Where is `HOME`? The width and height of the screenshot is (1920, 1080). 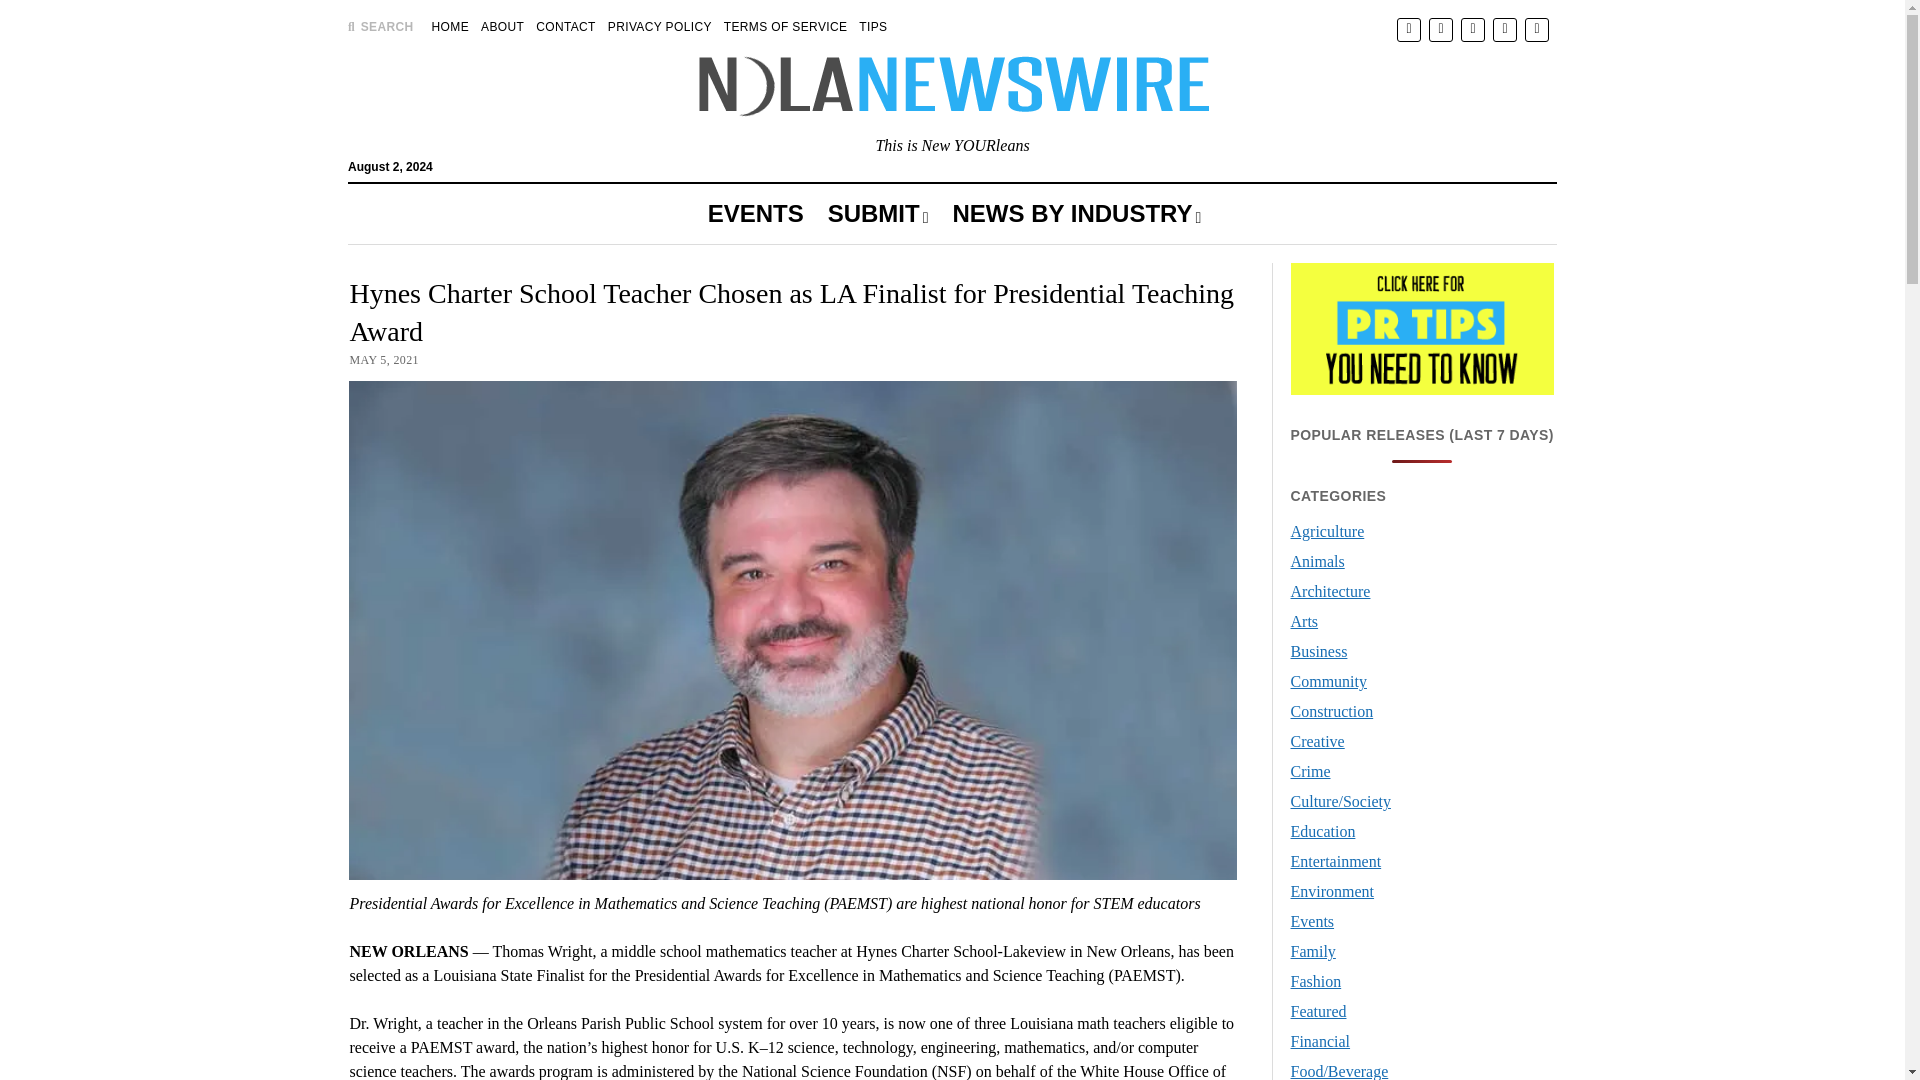
HOME is located at coordinates (450, 26).